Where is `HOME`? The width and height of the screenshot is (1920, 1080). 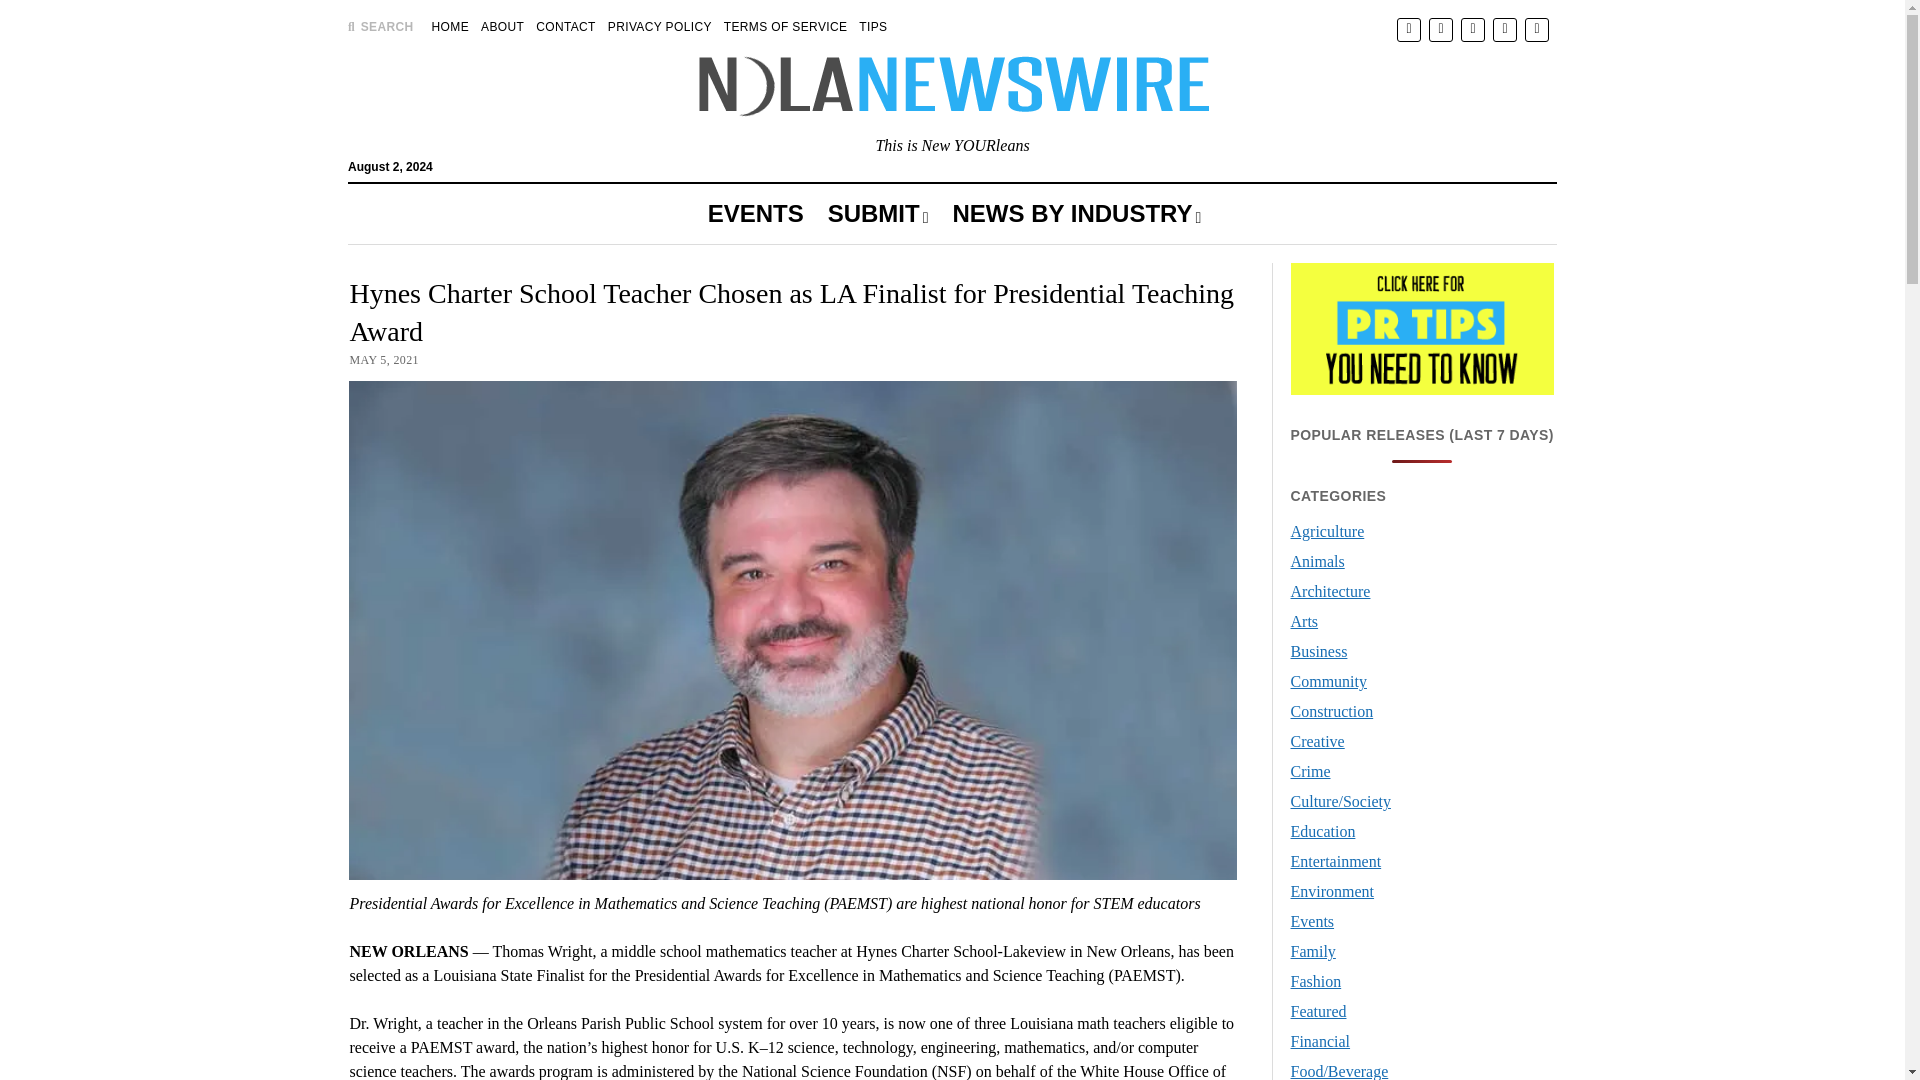
HOME is located at coordinates (450, 26).